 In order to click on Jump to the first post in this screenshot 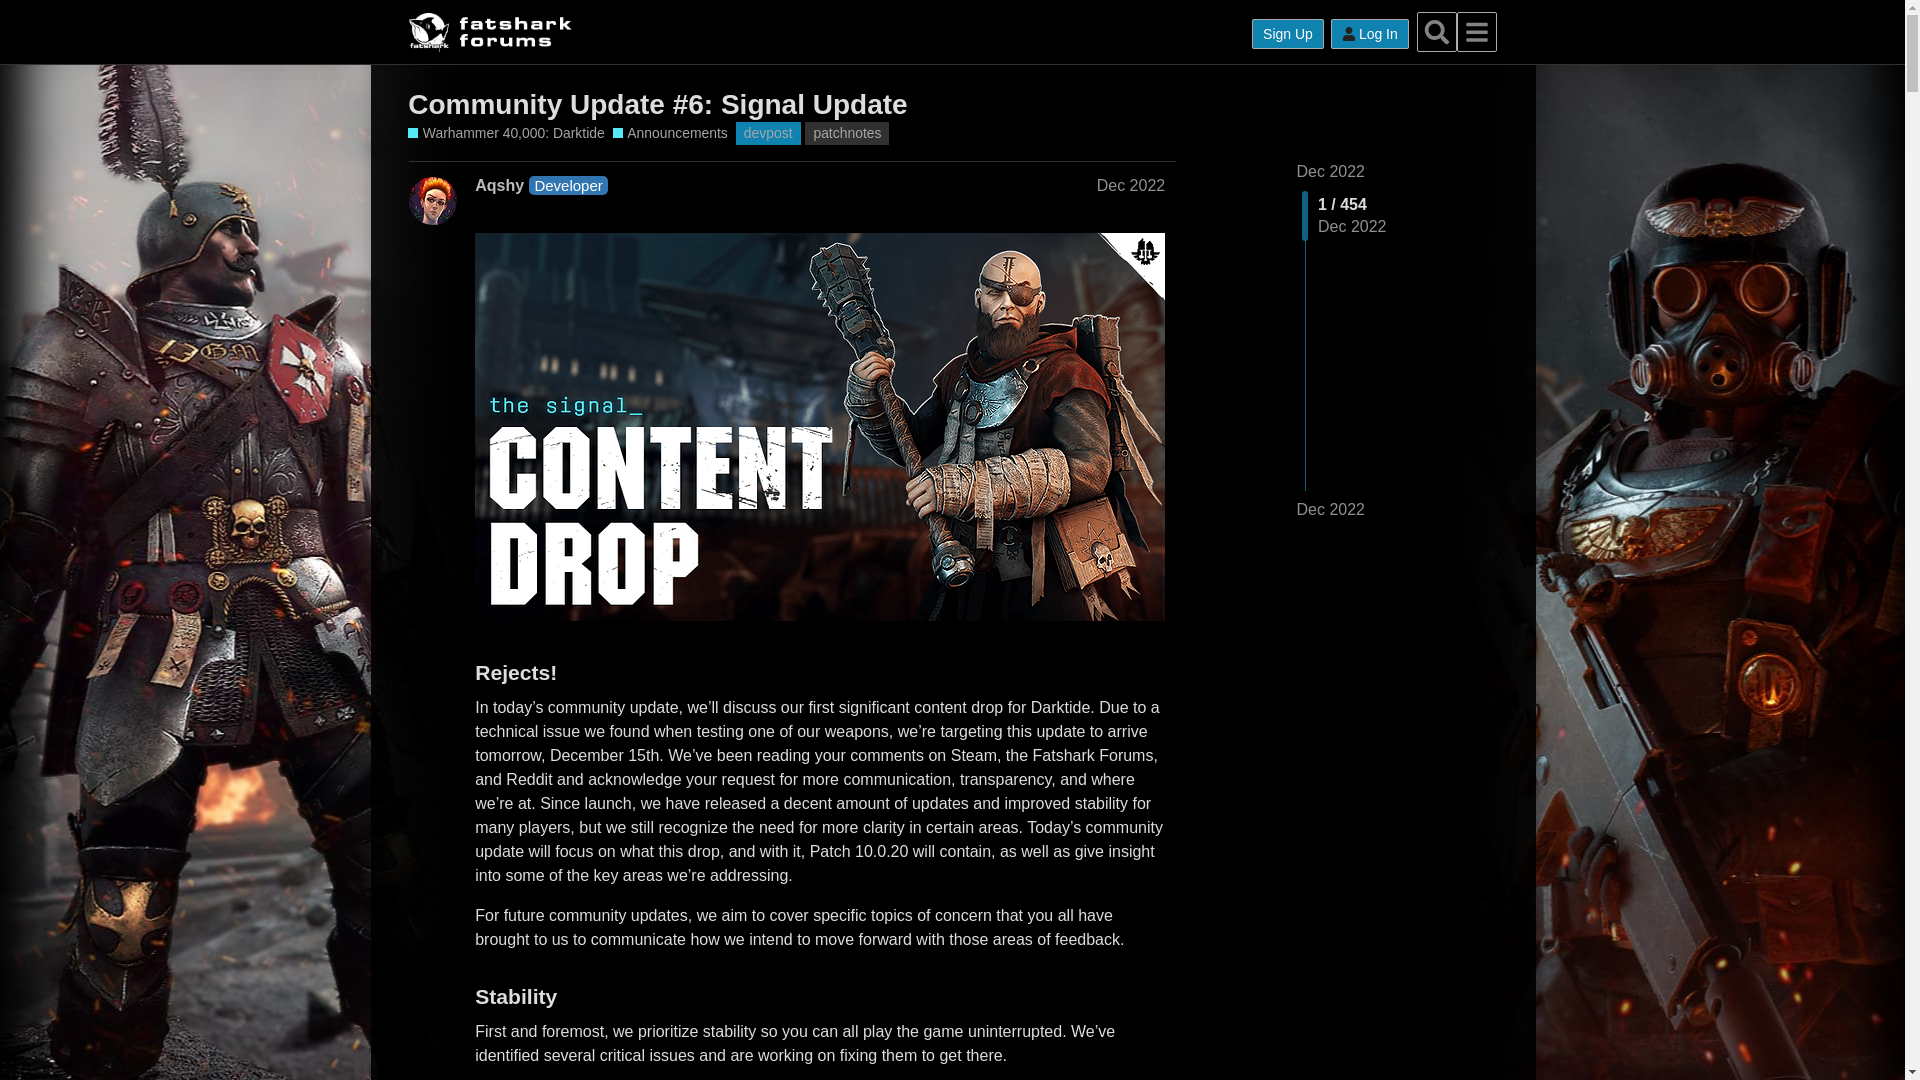, I will do `click(1330, 172)`.